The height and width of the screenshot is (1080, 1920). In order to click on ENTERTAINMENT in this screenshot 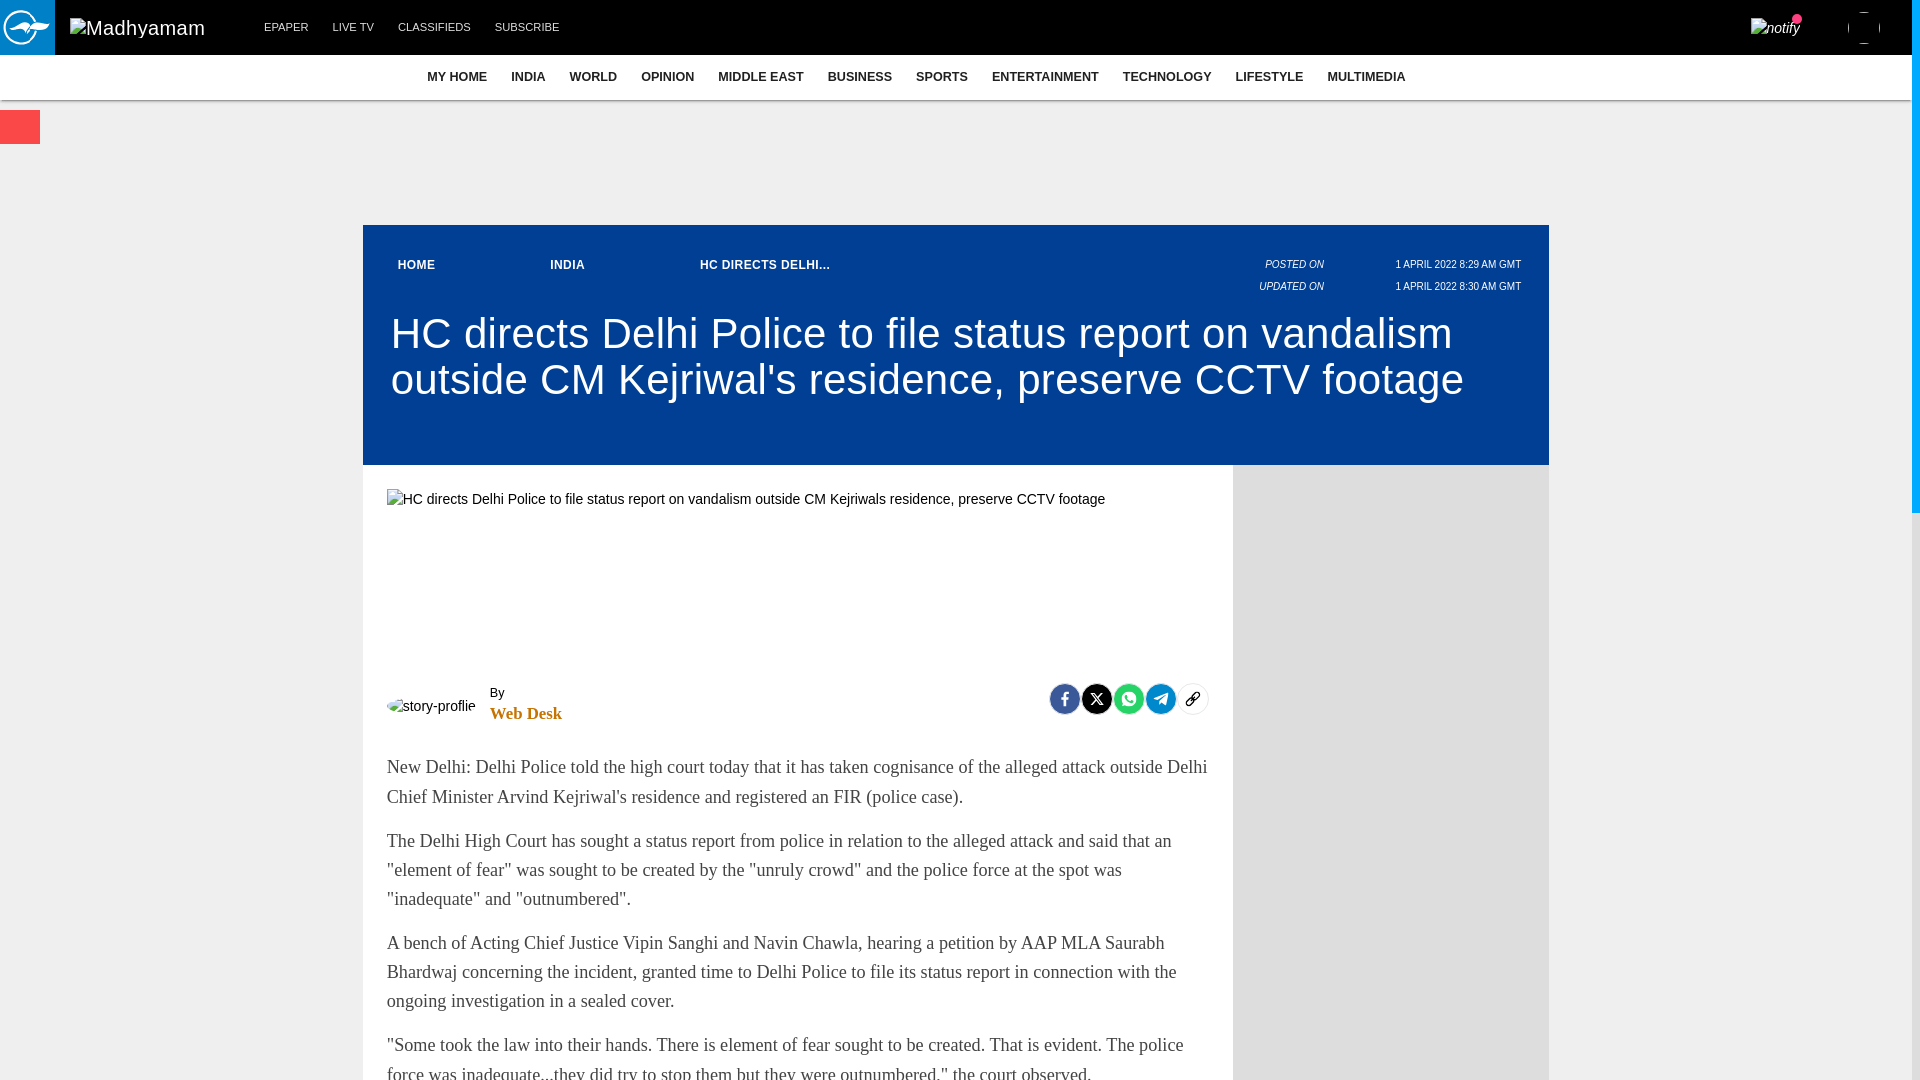, I will do `click(1045, 76)`.